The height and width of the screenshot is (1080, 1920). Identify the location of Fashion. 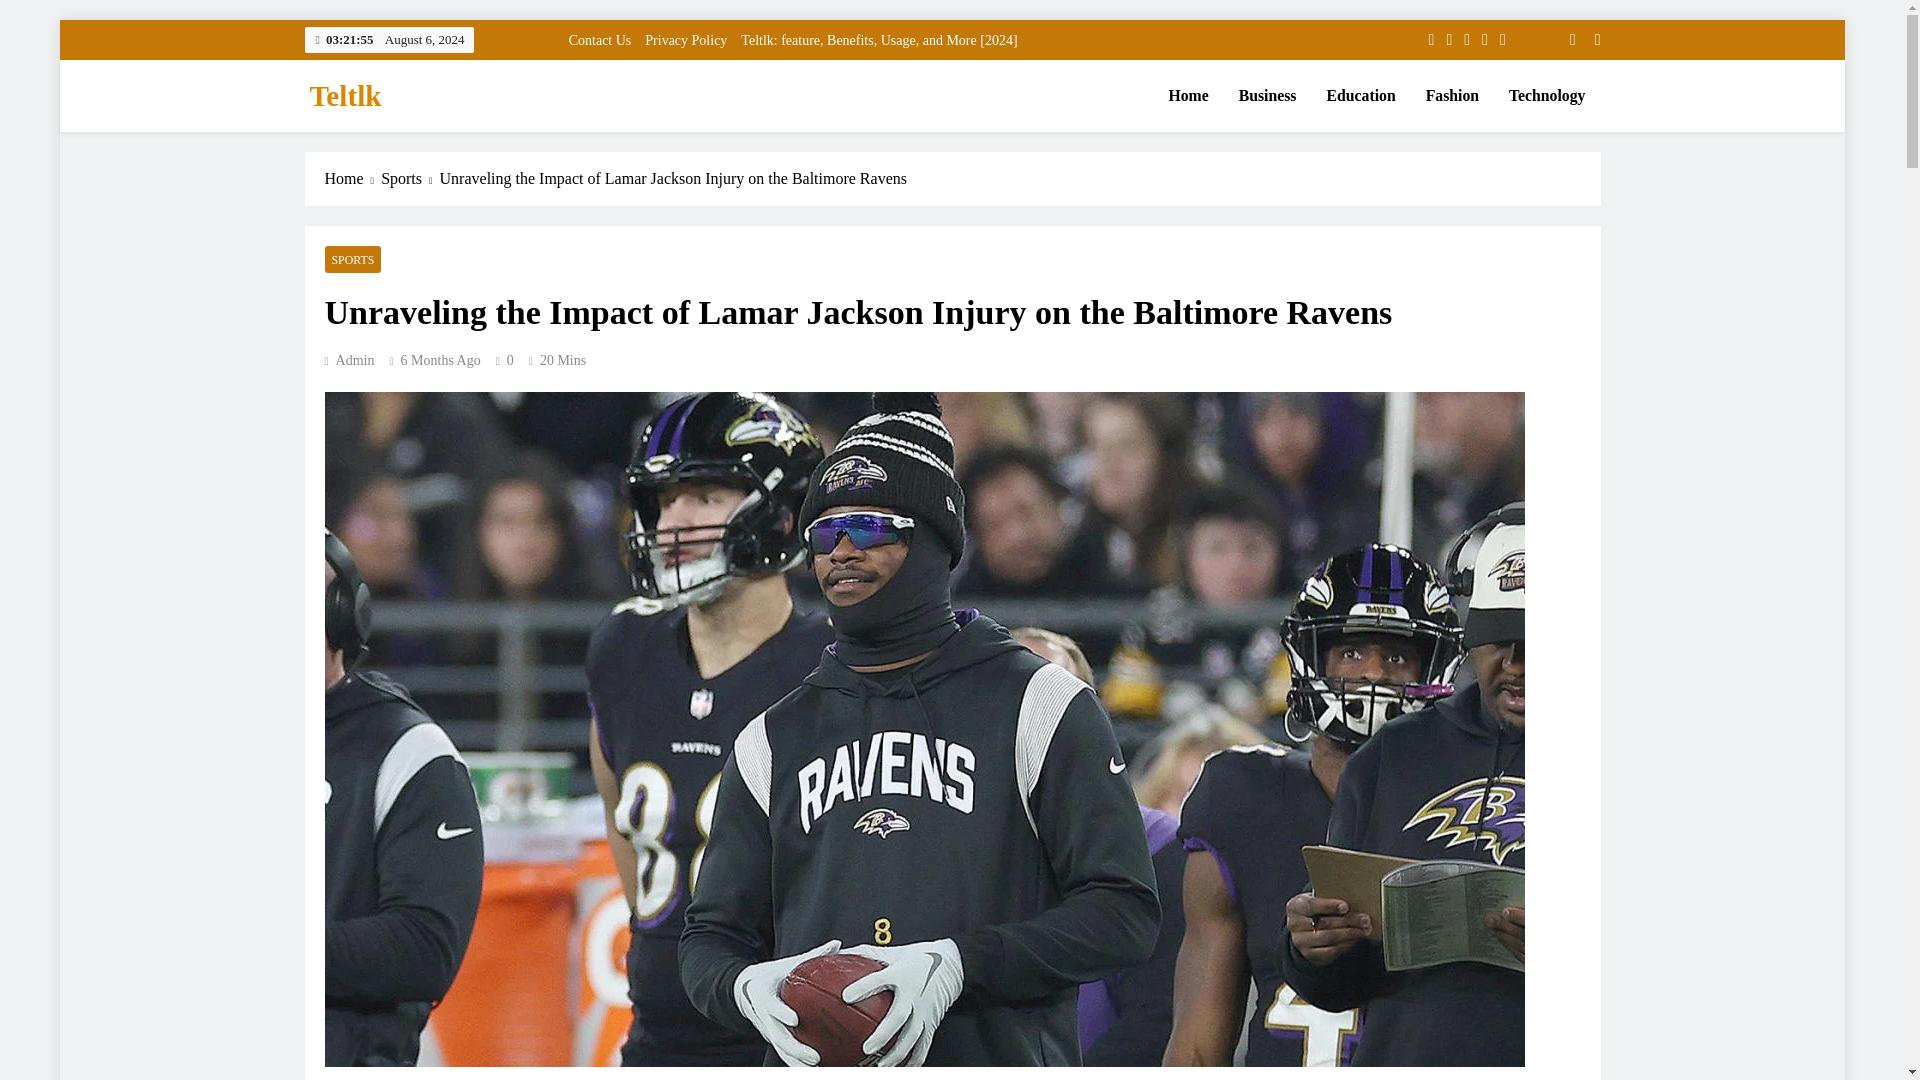
(1452, 96).